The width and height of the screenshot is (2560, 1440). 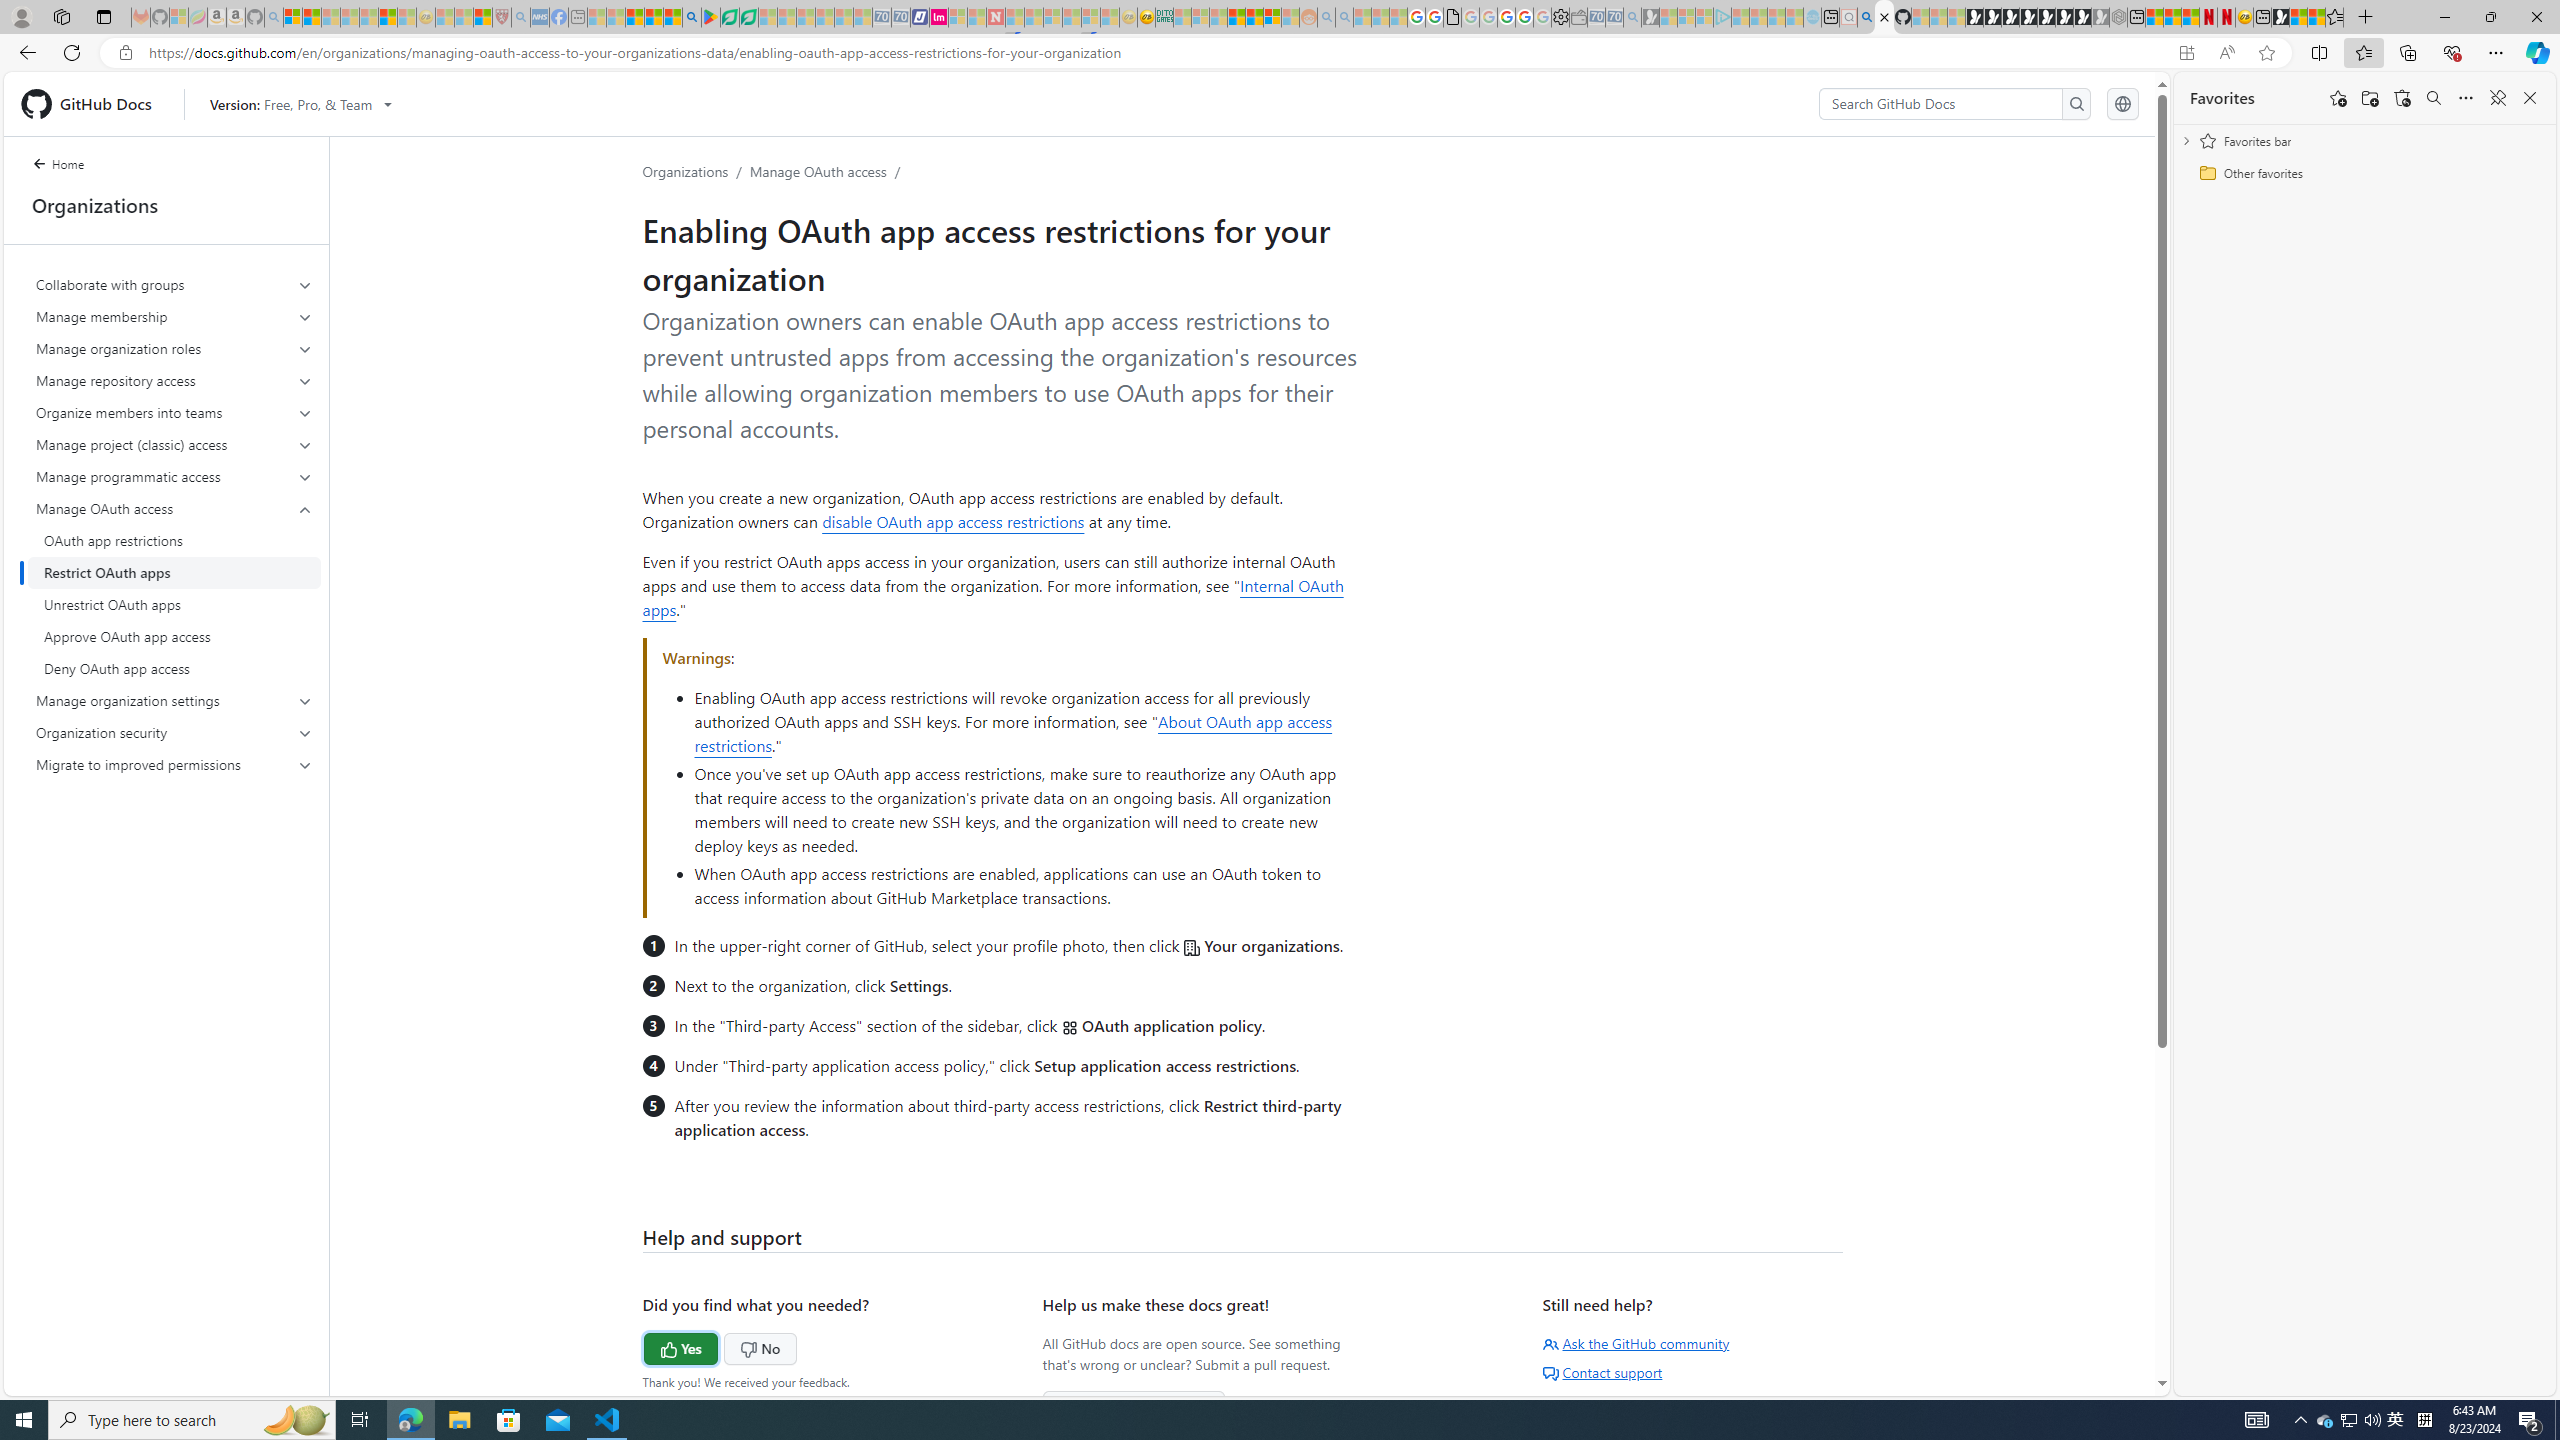 What do you see at coordinates (2186, 53) in the screenshot?
I see `App available. Install GitHub Docs` at bounding box center [2186, 53].